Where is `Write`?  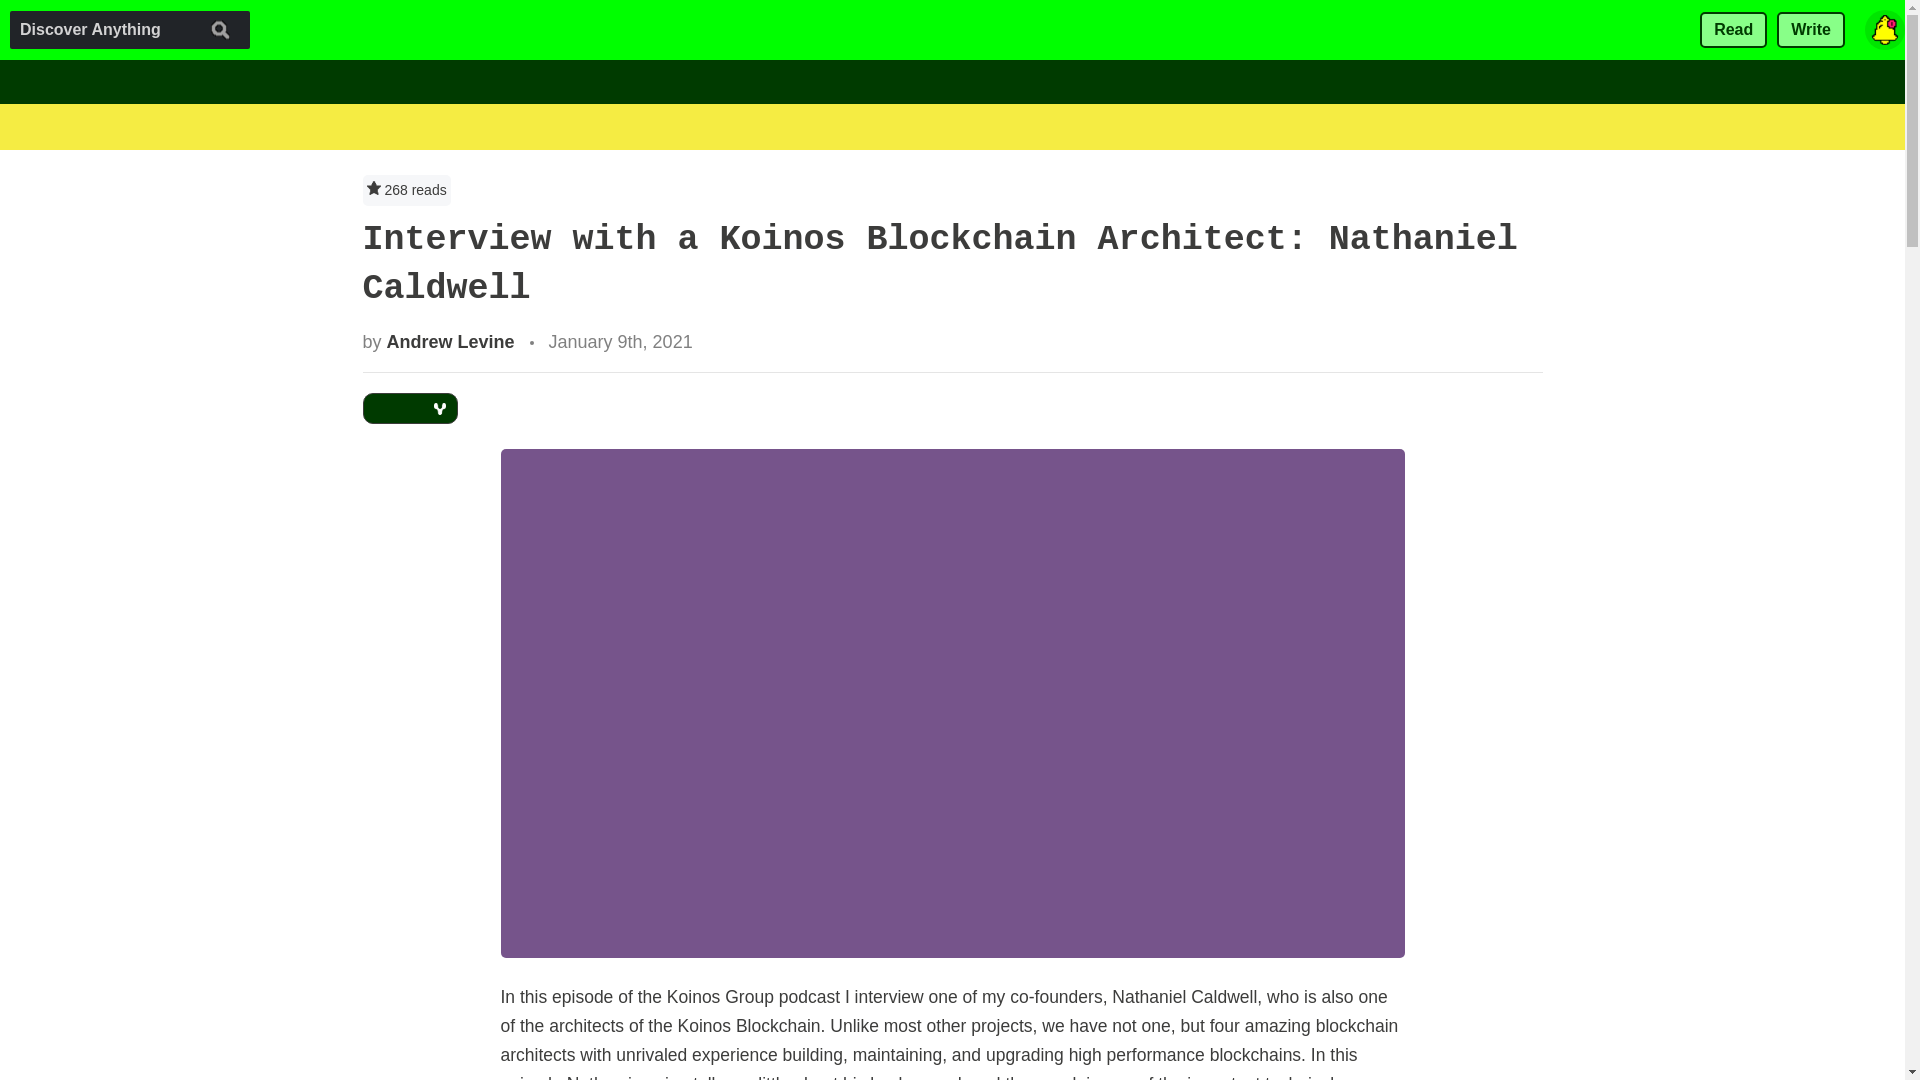
Write is located at coordinates (1811, 30).